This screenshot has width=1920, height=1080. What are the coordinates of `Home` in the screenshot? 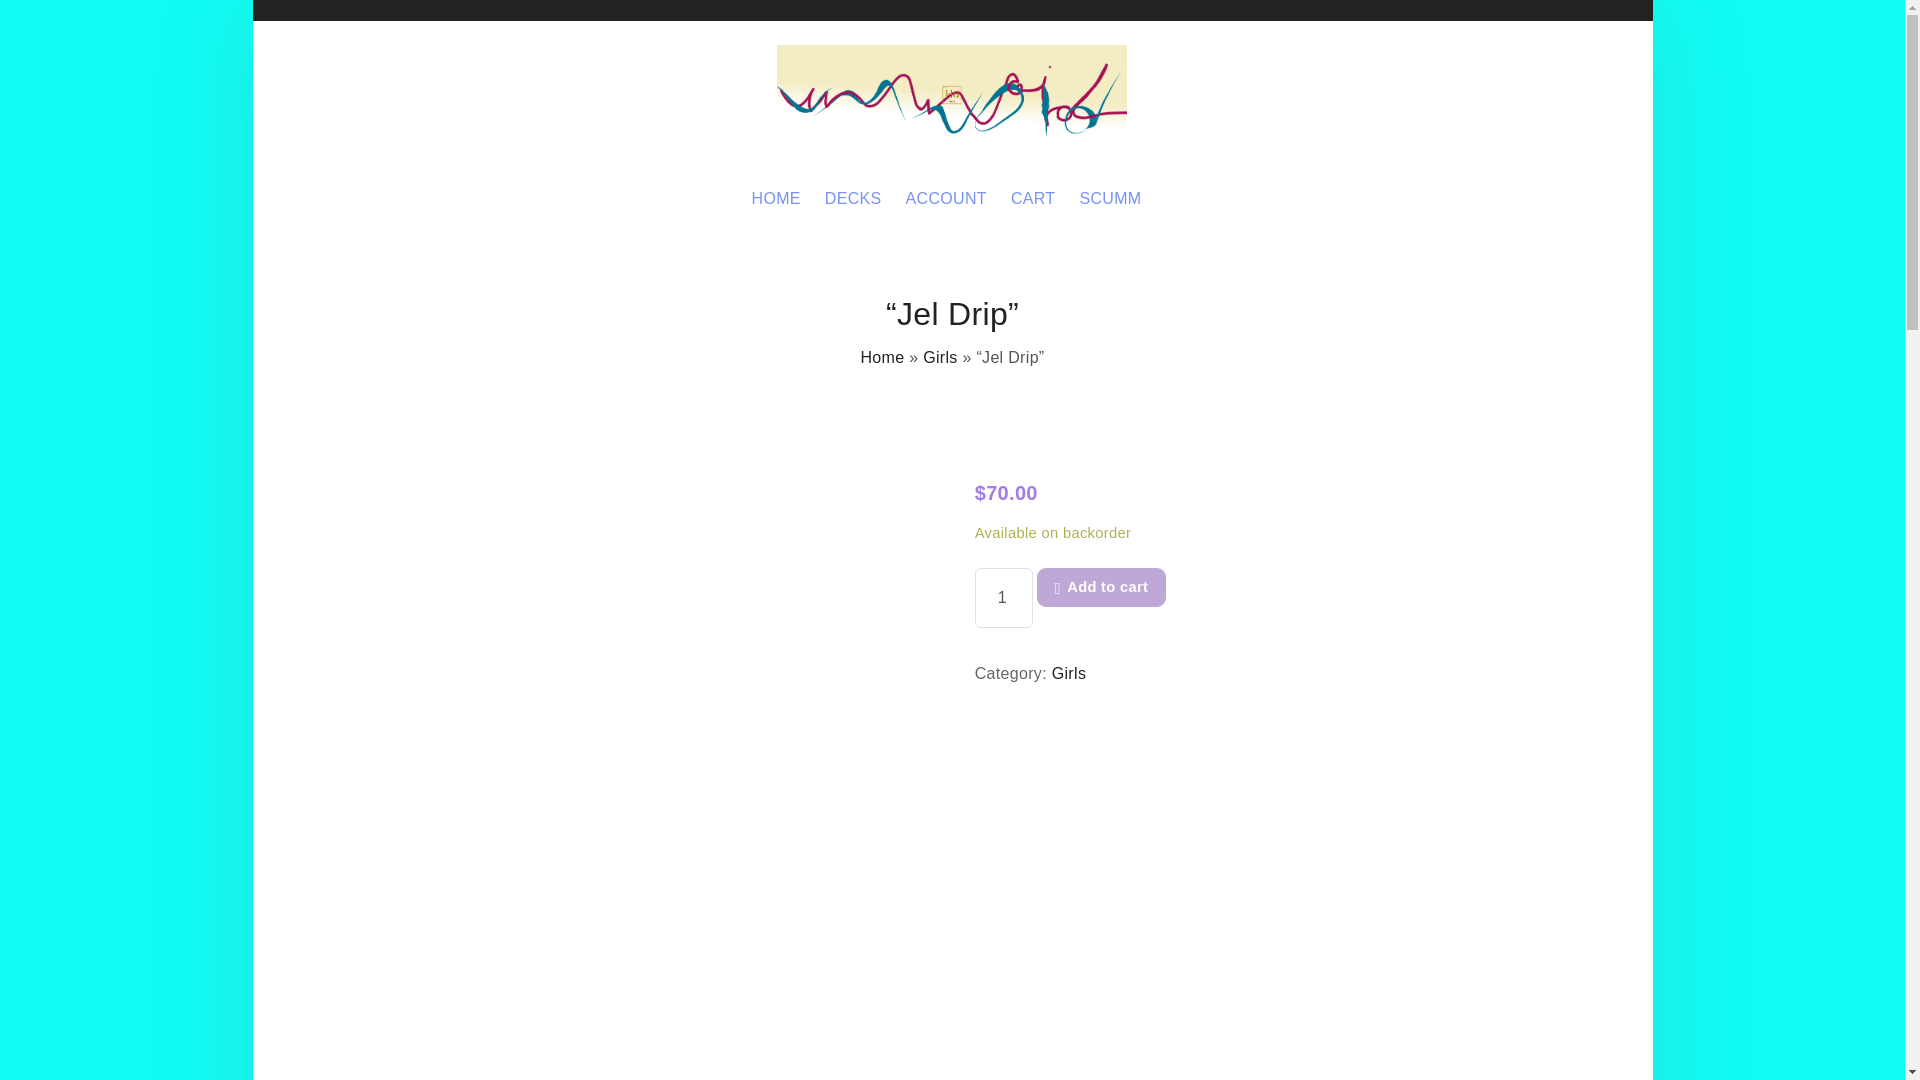 It's located at (882, 357).